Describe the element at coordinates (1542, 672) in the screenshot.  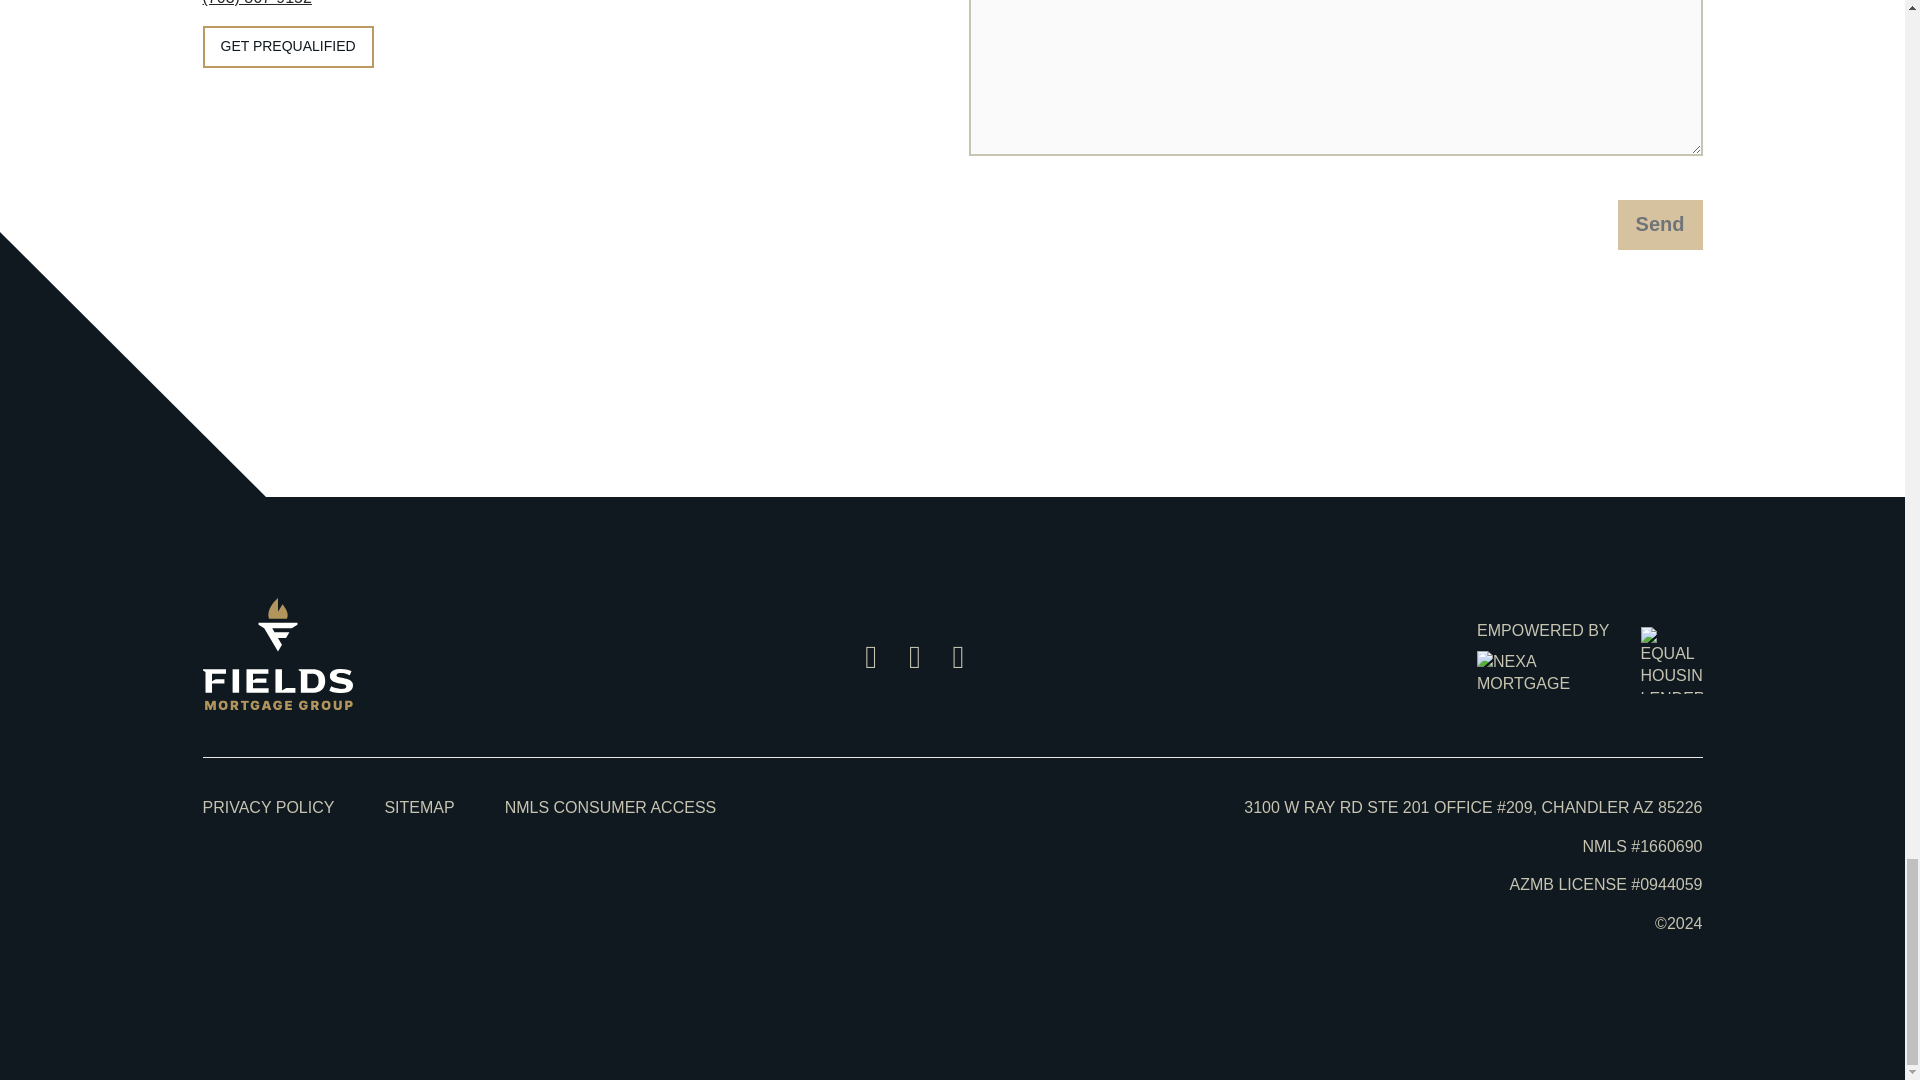
I see `Nexa Mortgage` at that location.